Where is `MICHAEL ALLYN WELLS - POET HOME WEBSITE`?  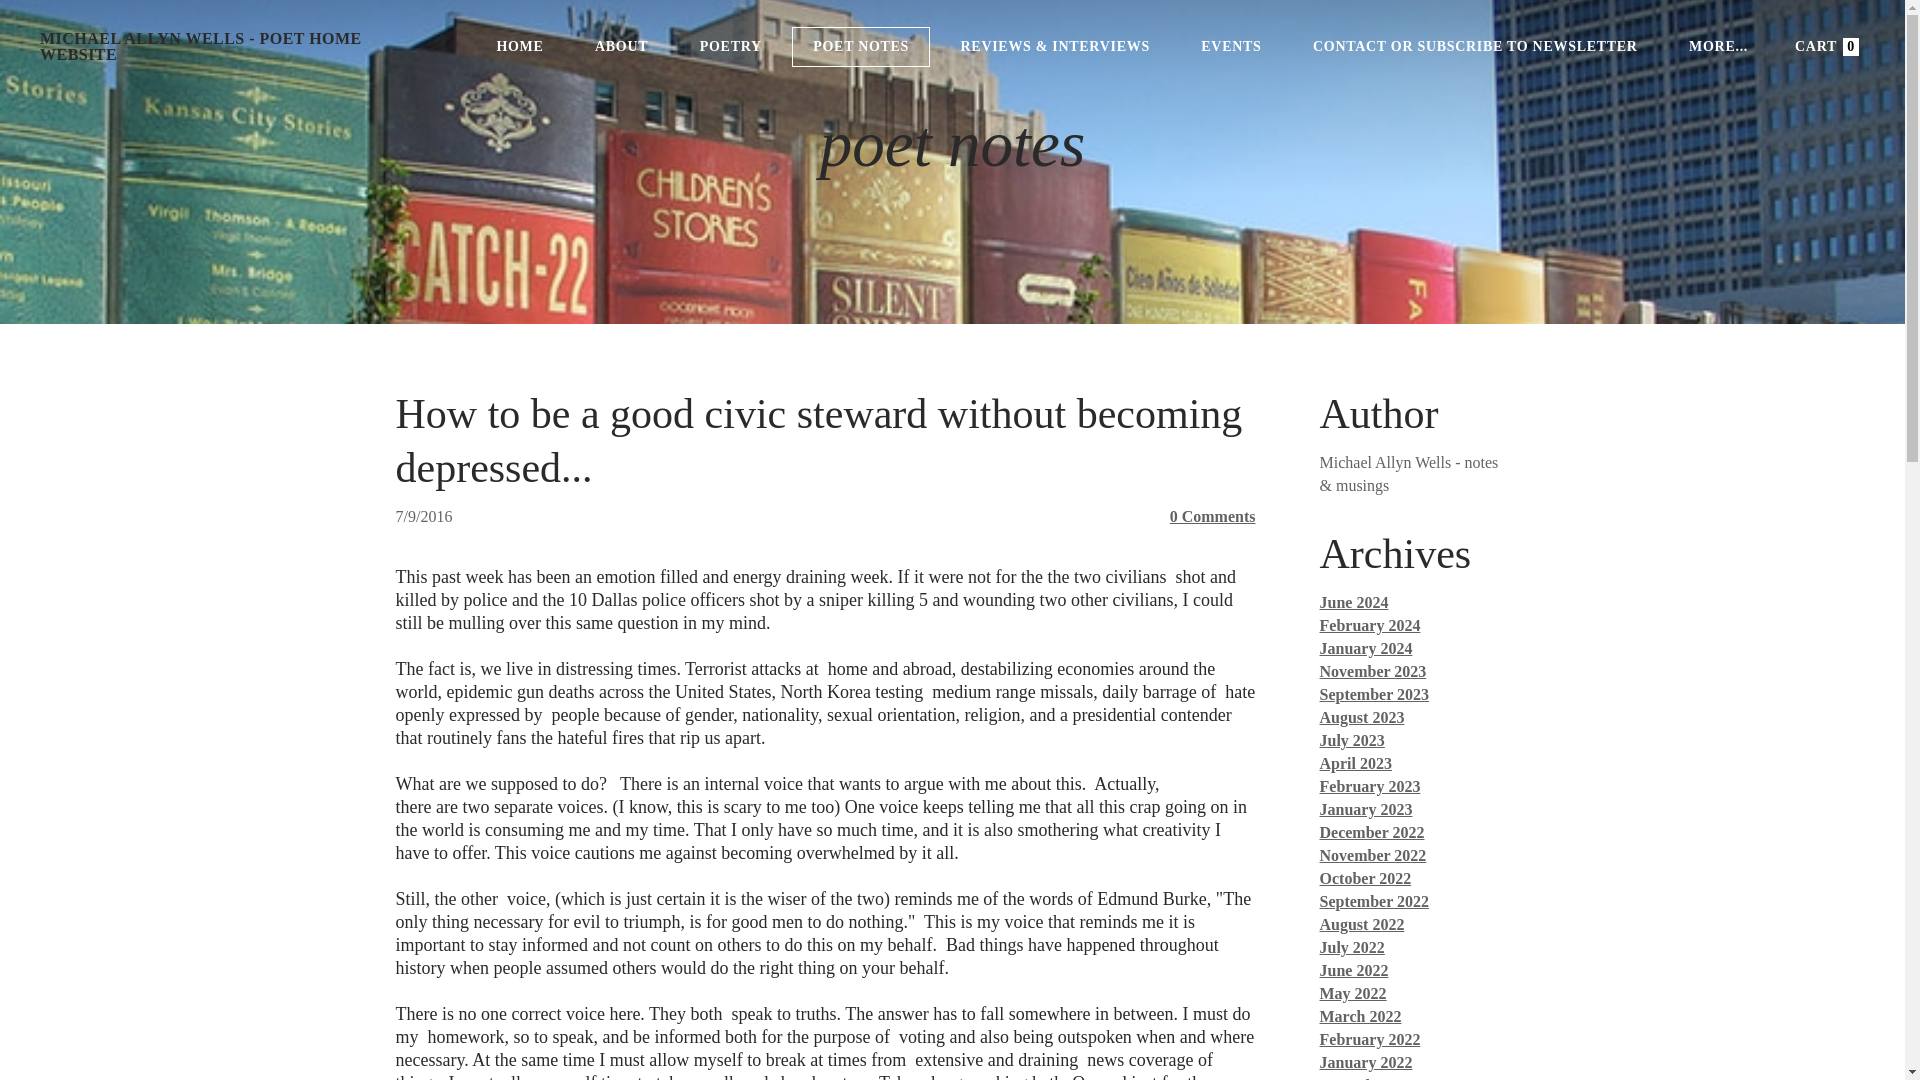 MICHAEL ALLYN WELLS - POET HOME WEBSITE is located at coordinates (240, 46).